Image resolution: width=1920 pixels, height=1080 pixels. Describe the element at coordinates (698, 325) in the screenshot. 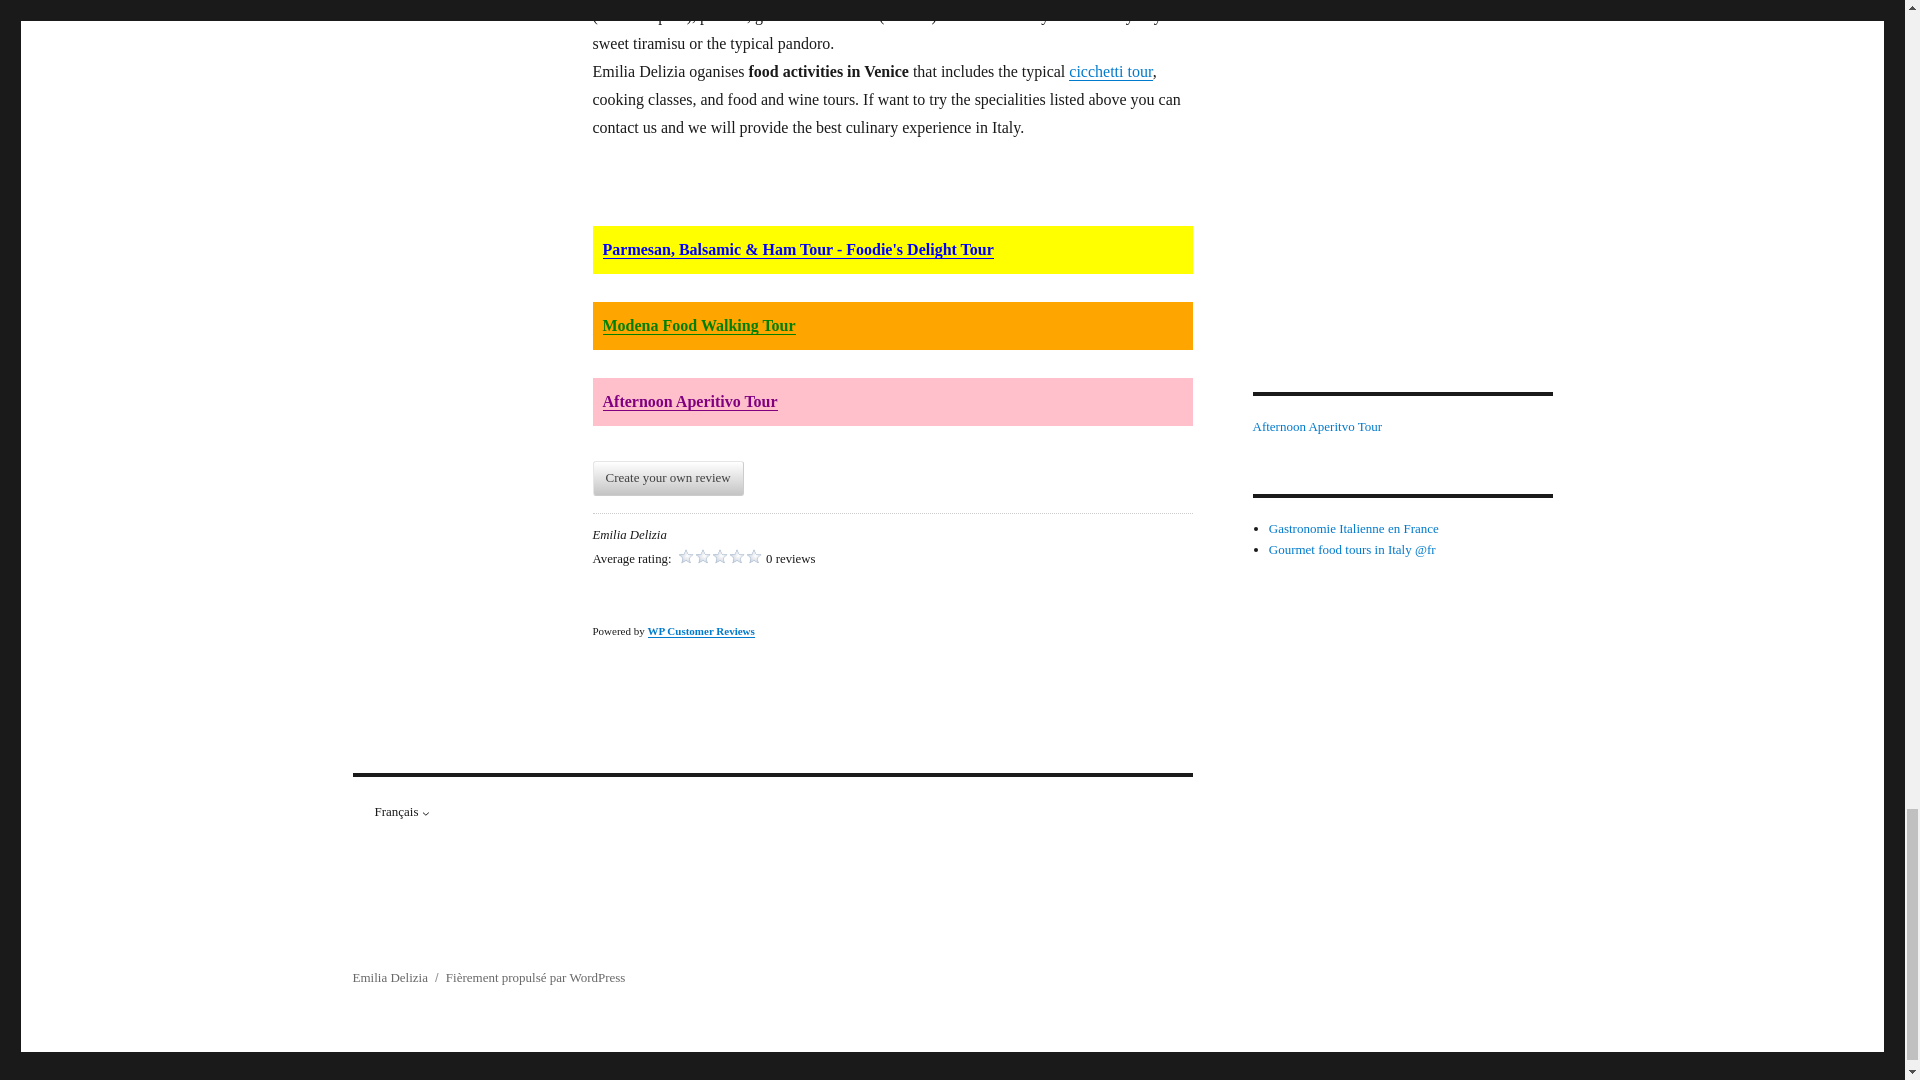

I see `Modena Food Walking Tour` at that location.